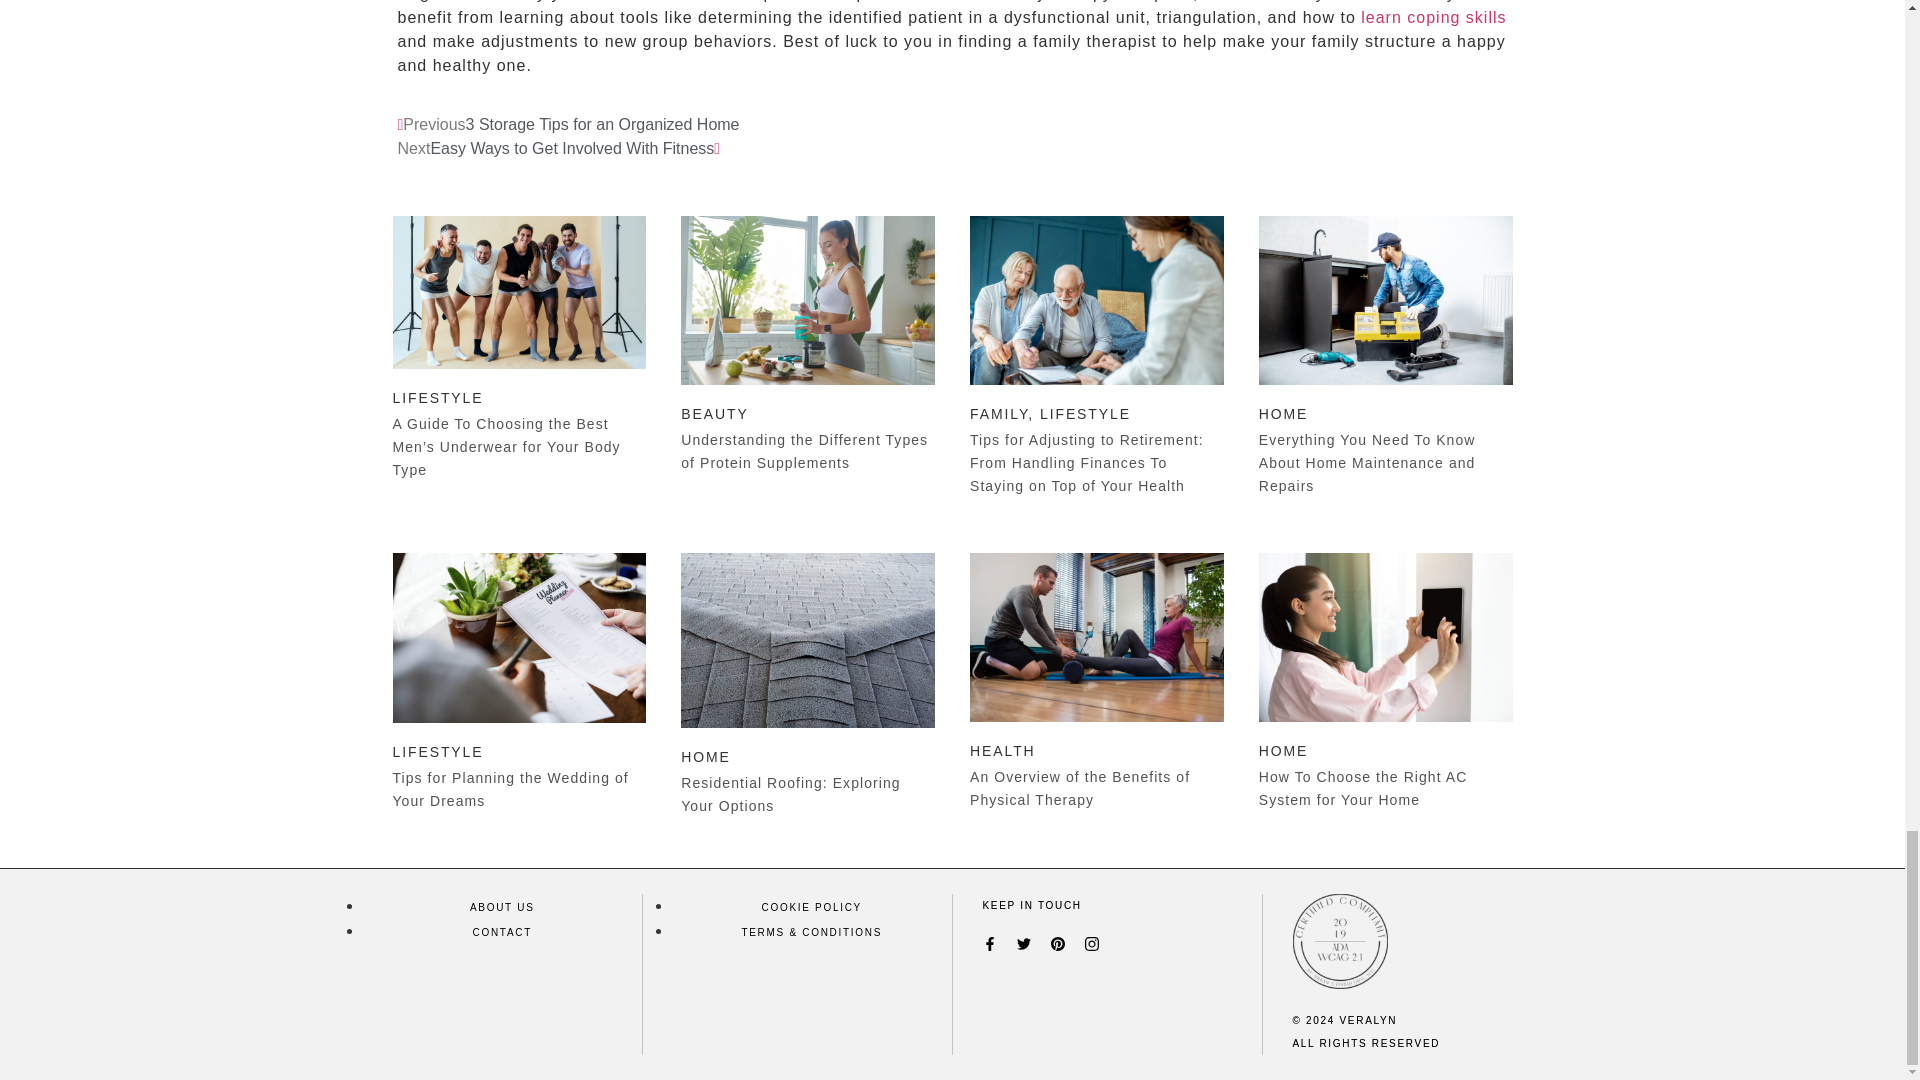 The width and height of the screenshot is (1920, 1080). Describe the element at coordinates (1284, 414) in the screenshot. I see `HOME` at that location.